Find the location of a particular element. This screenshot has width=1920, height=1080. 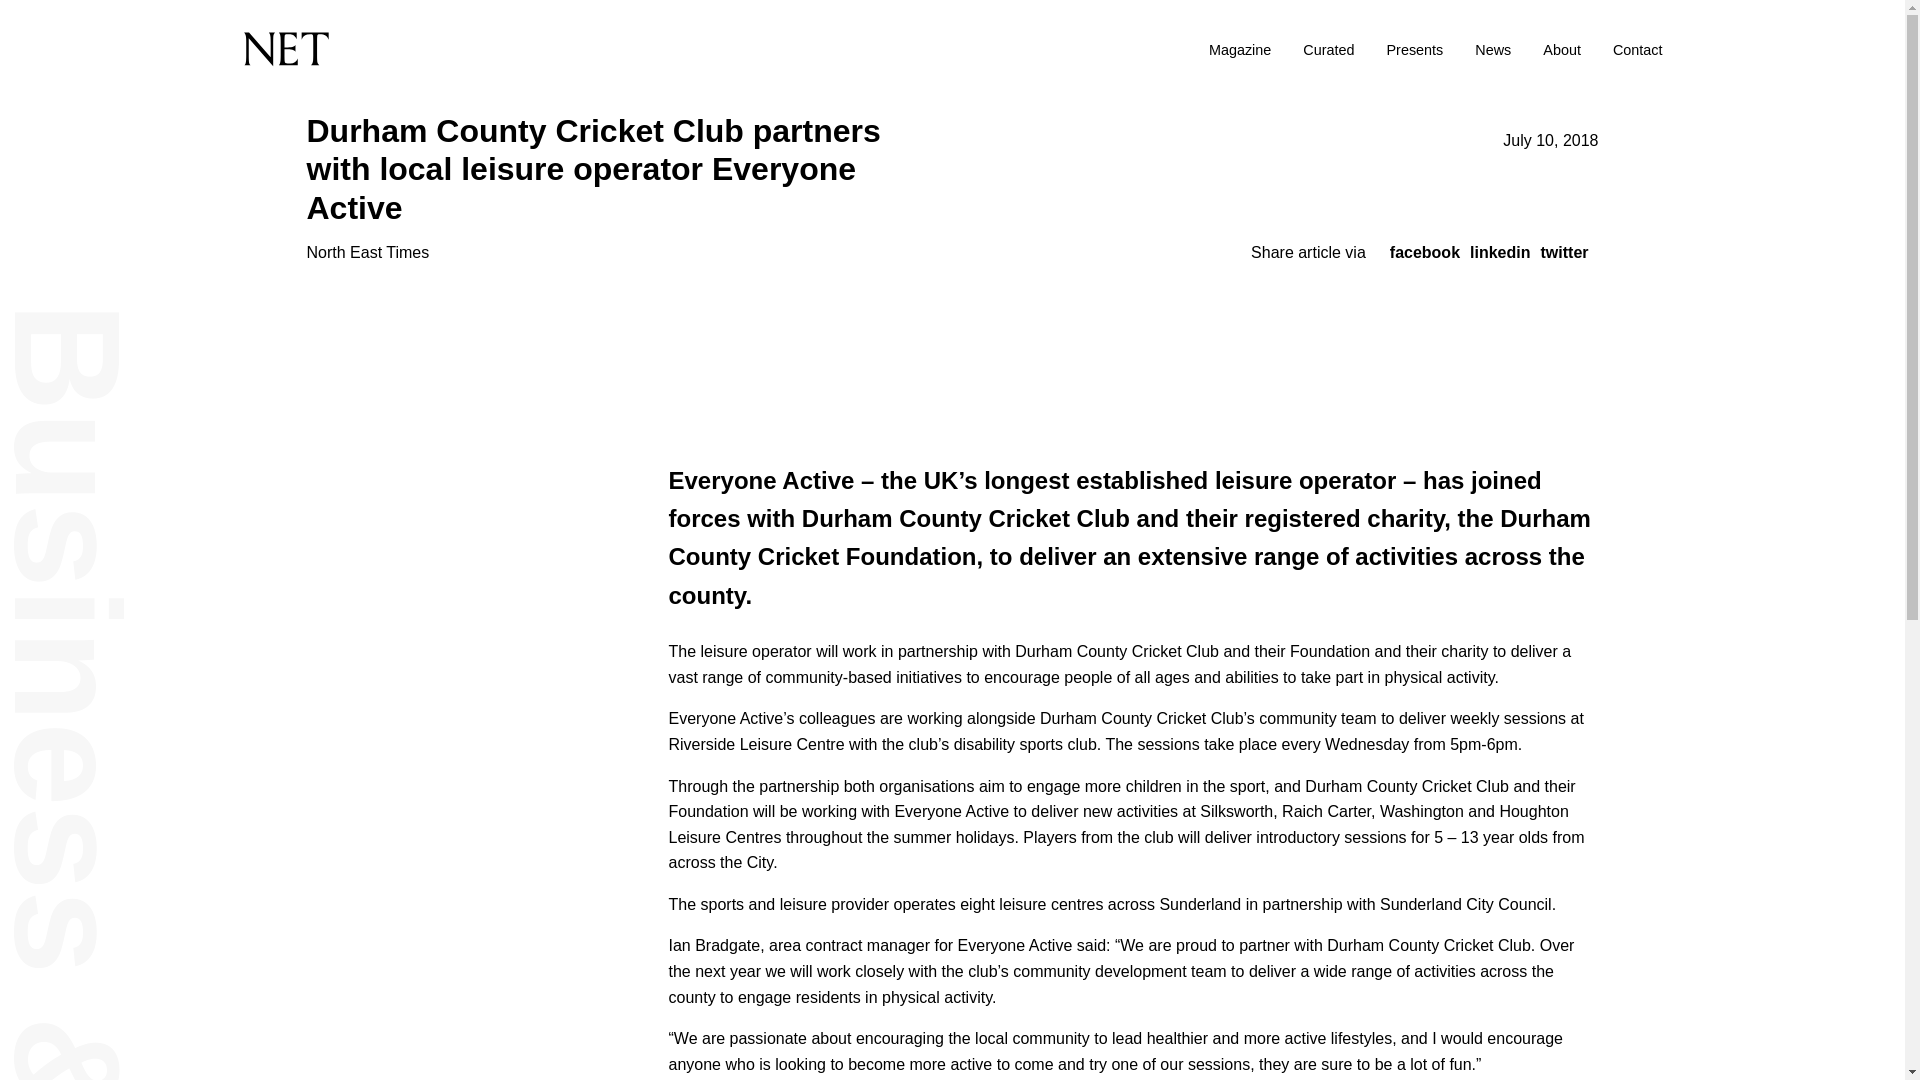

twitter is located at coordinates (1563, 252).